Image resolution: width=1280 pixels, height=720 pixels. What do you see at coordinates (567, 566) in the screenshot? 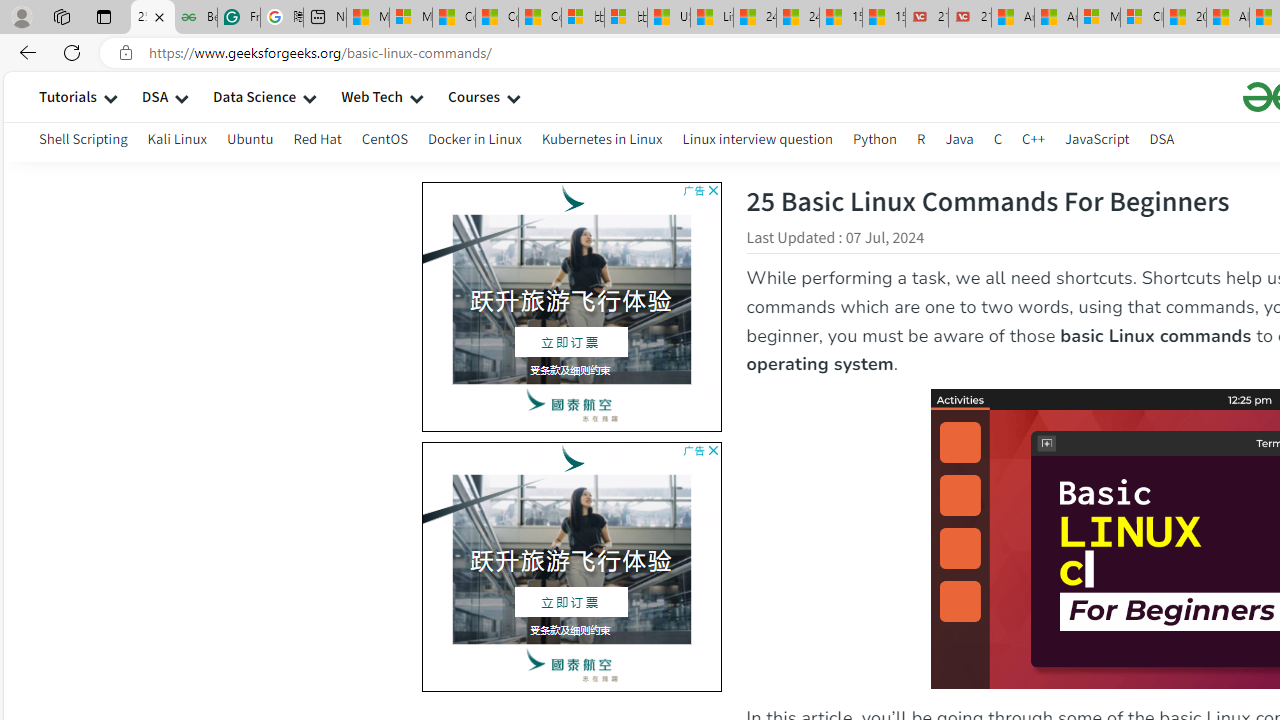
I see `AutomationID: vapourBg` at bounding box center [567, 566].